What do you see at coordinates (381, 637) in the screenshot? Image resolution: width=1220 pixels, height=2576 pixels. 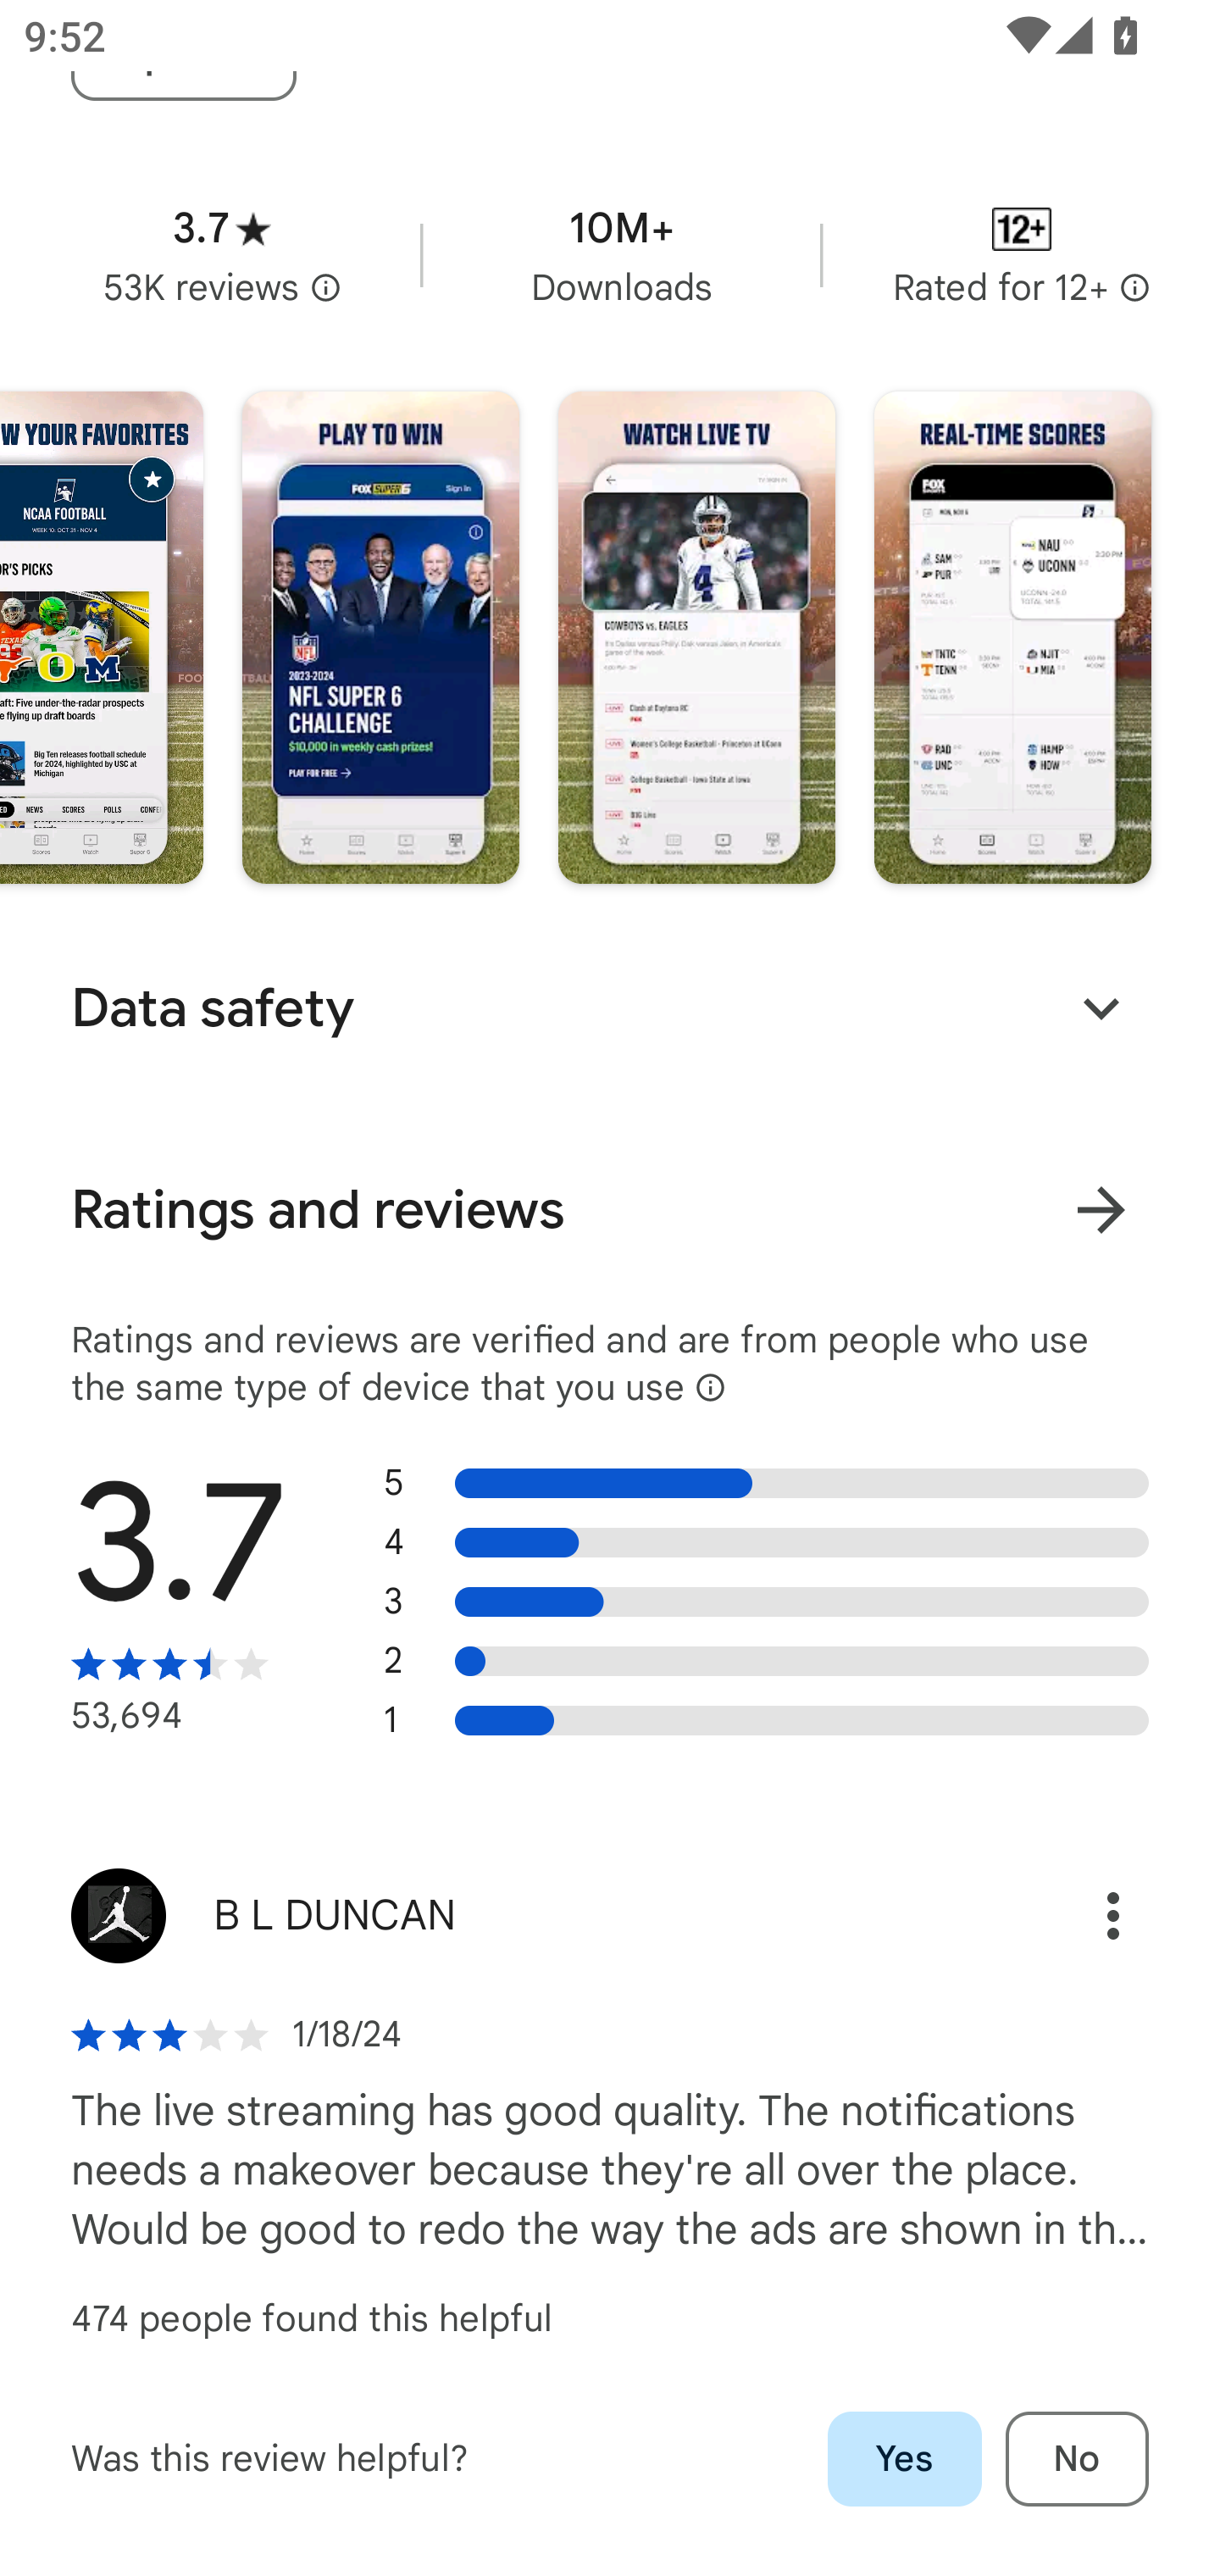 I see `Screenshot "3" of "5"` at bounding box center [381, 637].